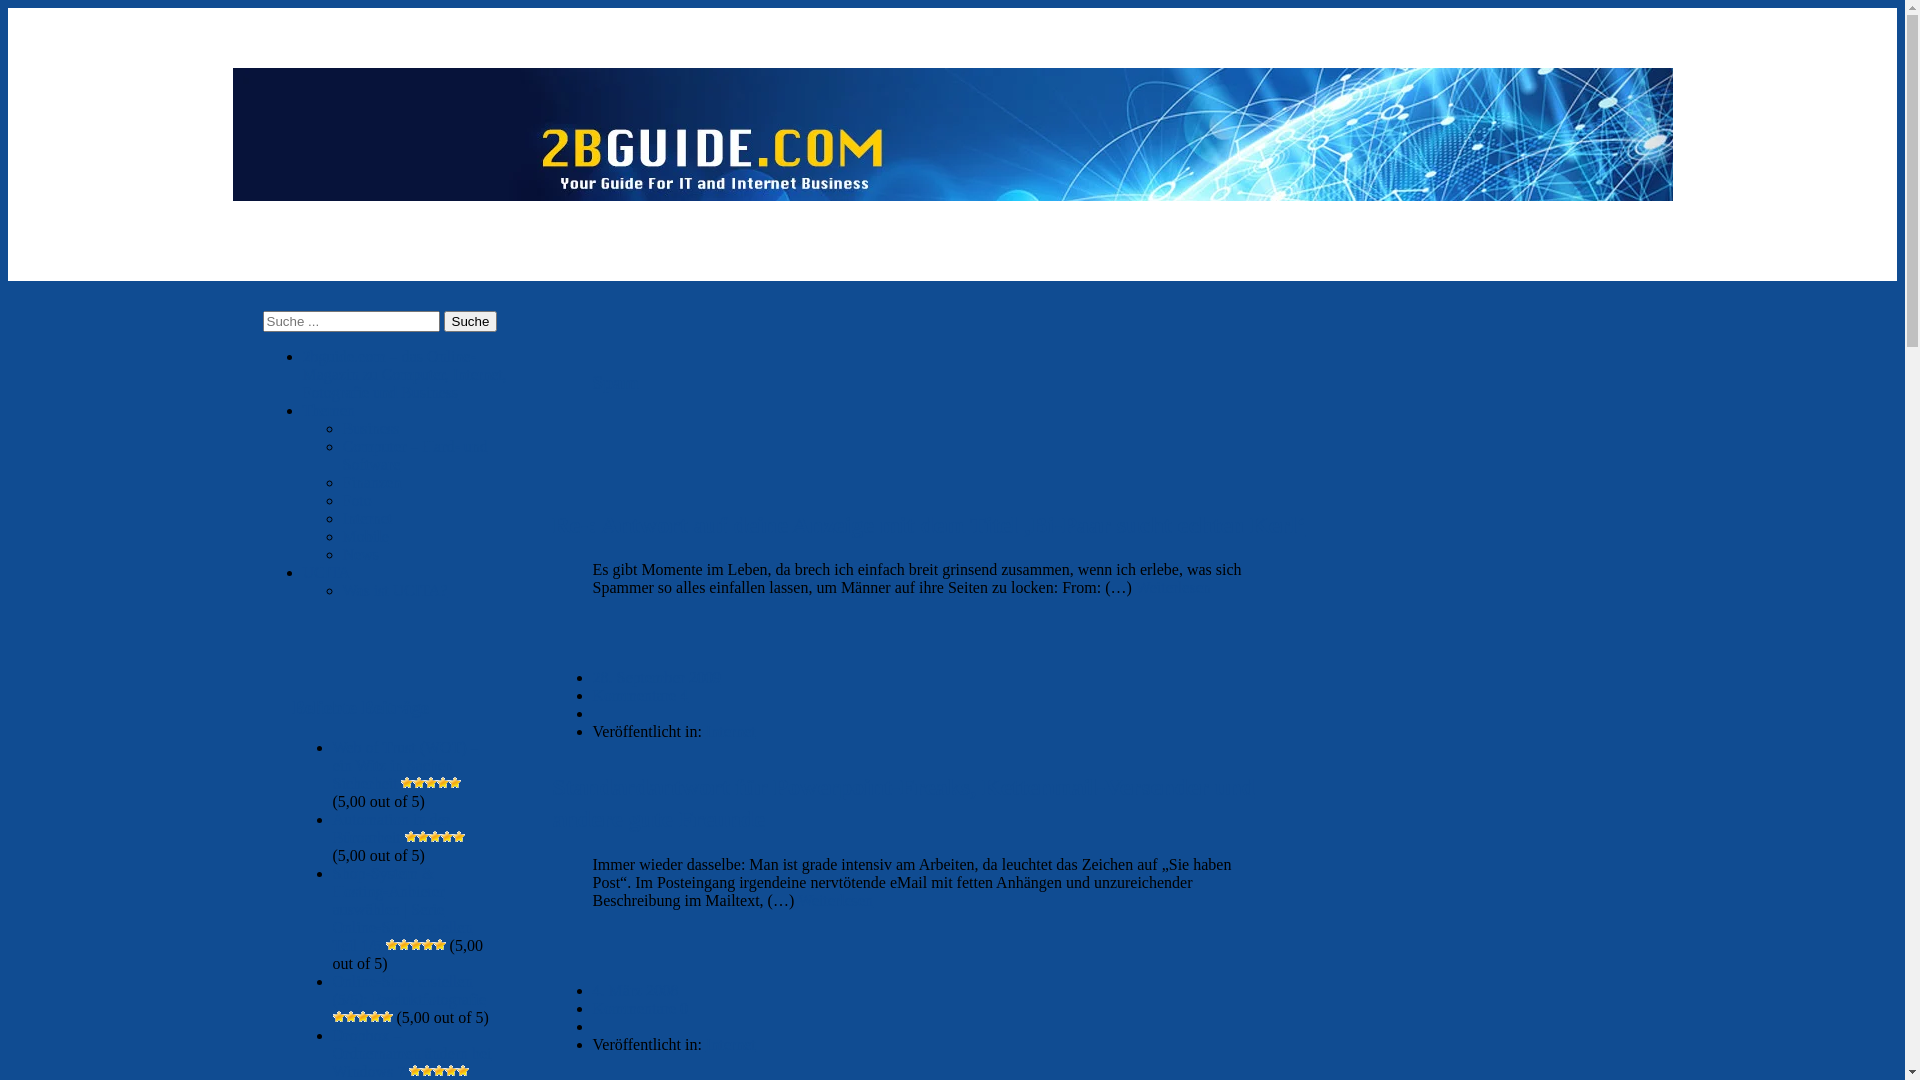  What do you see at coordinates (394, 590) in the screenshot?
I see `Was ist UCITA?` at bounding box center [394, 590].